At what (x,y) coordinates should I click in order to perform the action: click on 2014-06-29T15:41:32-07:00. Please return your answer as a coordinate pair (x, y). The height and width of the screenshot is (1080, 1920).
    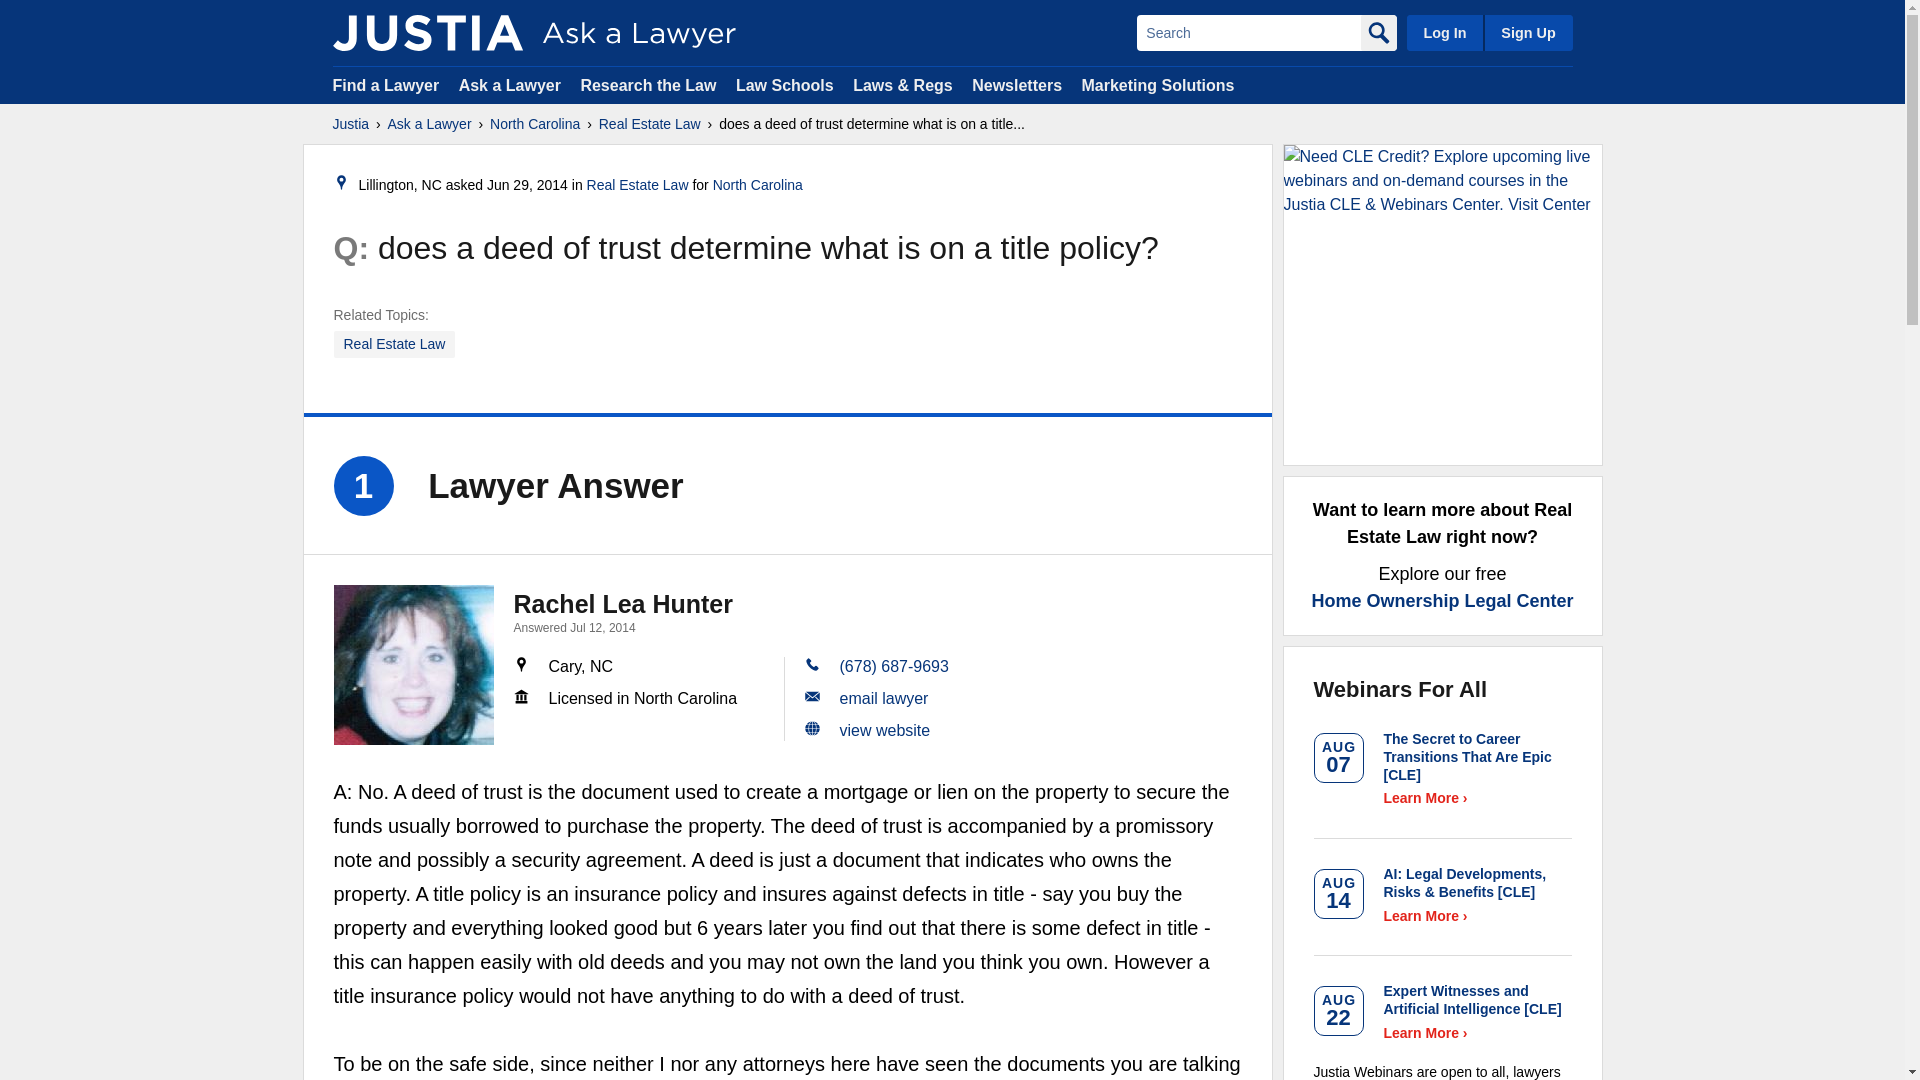
    Looking at the image, I should click on (528, 185).